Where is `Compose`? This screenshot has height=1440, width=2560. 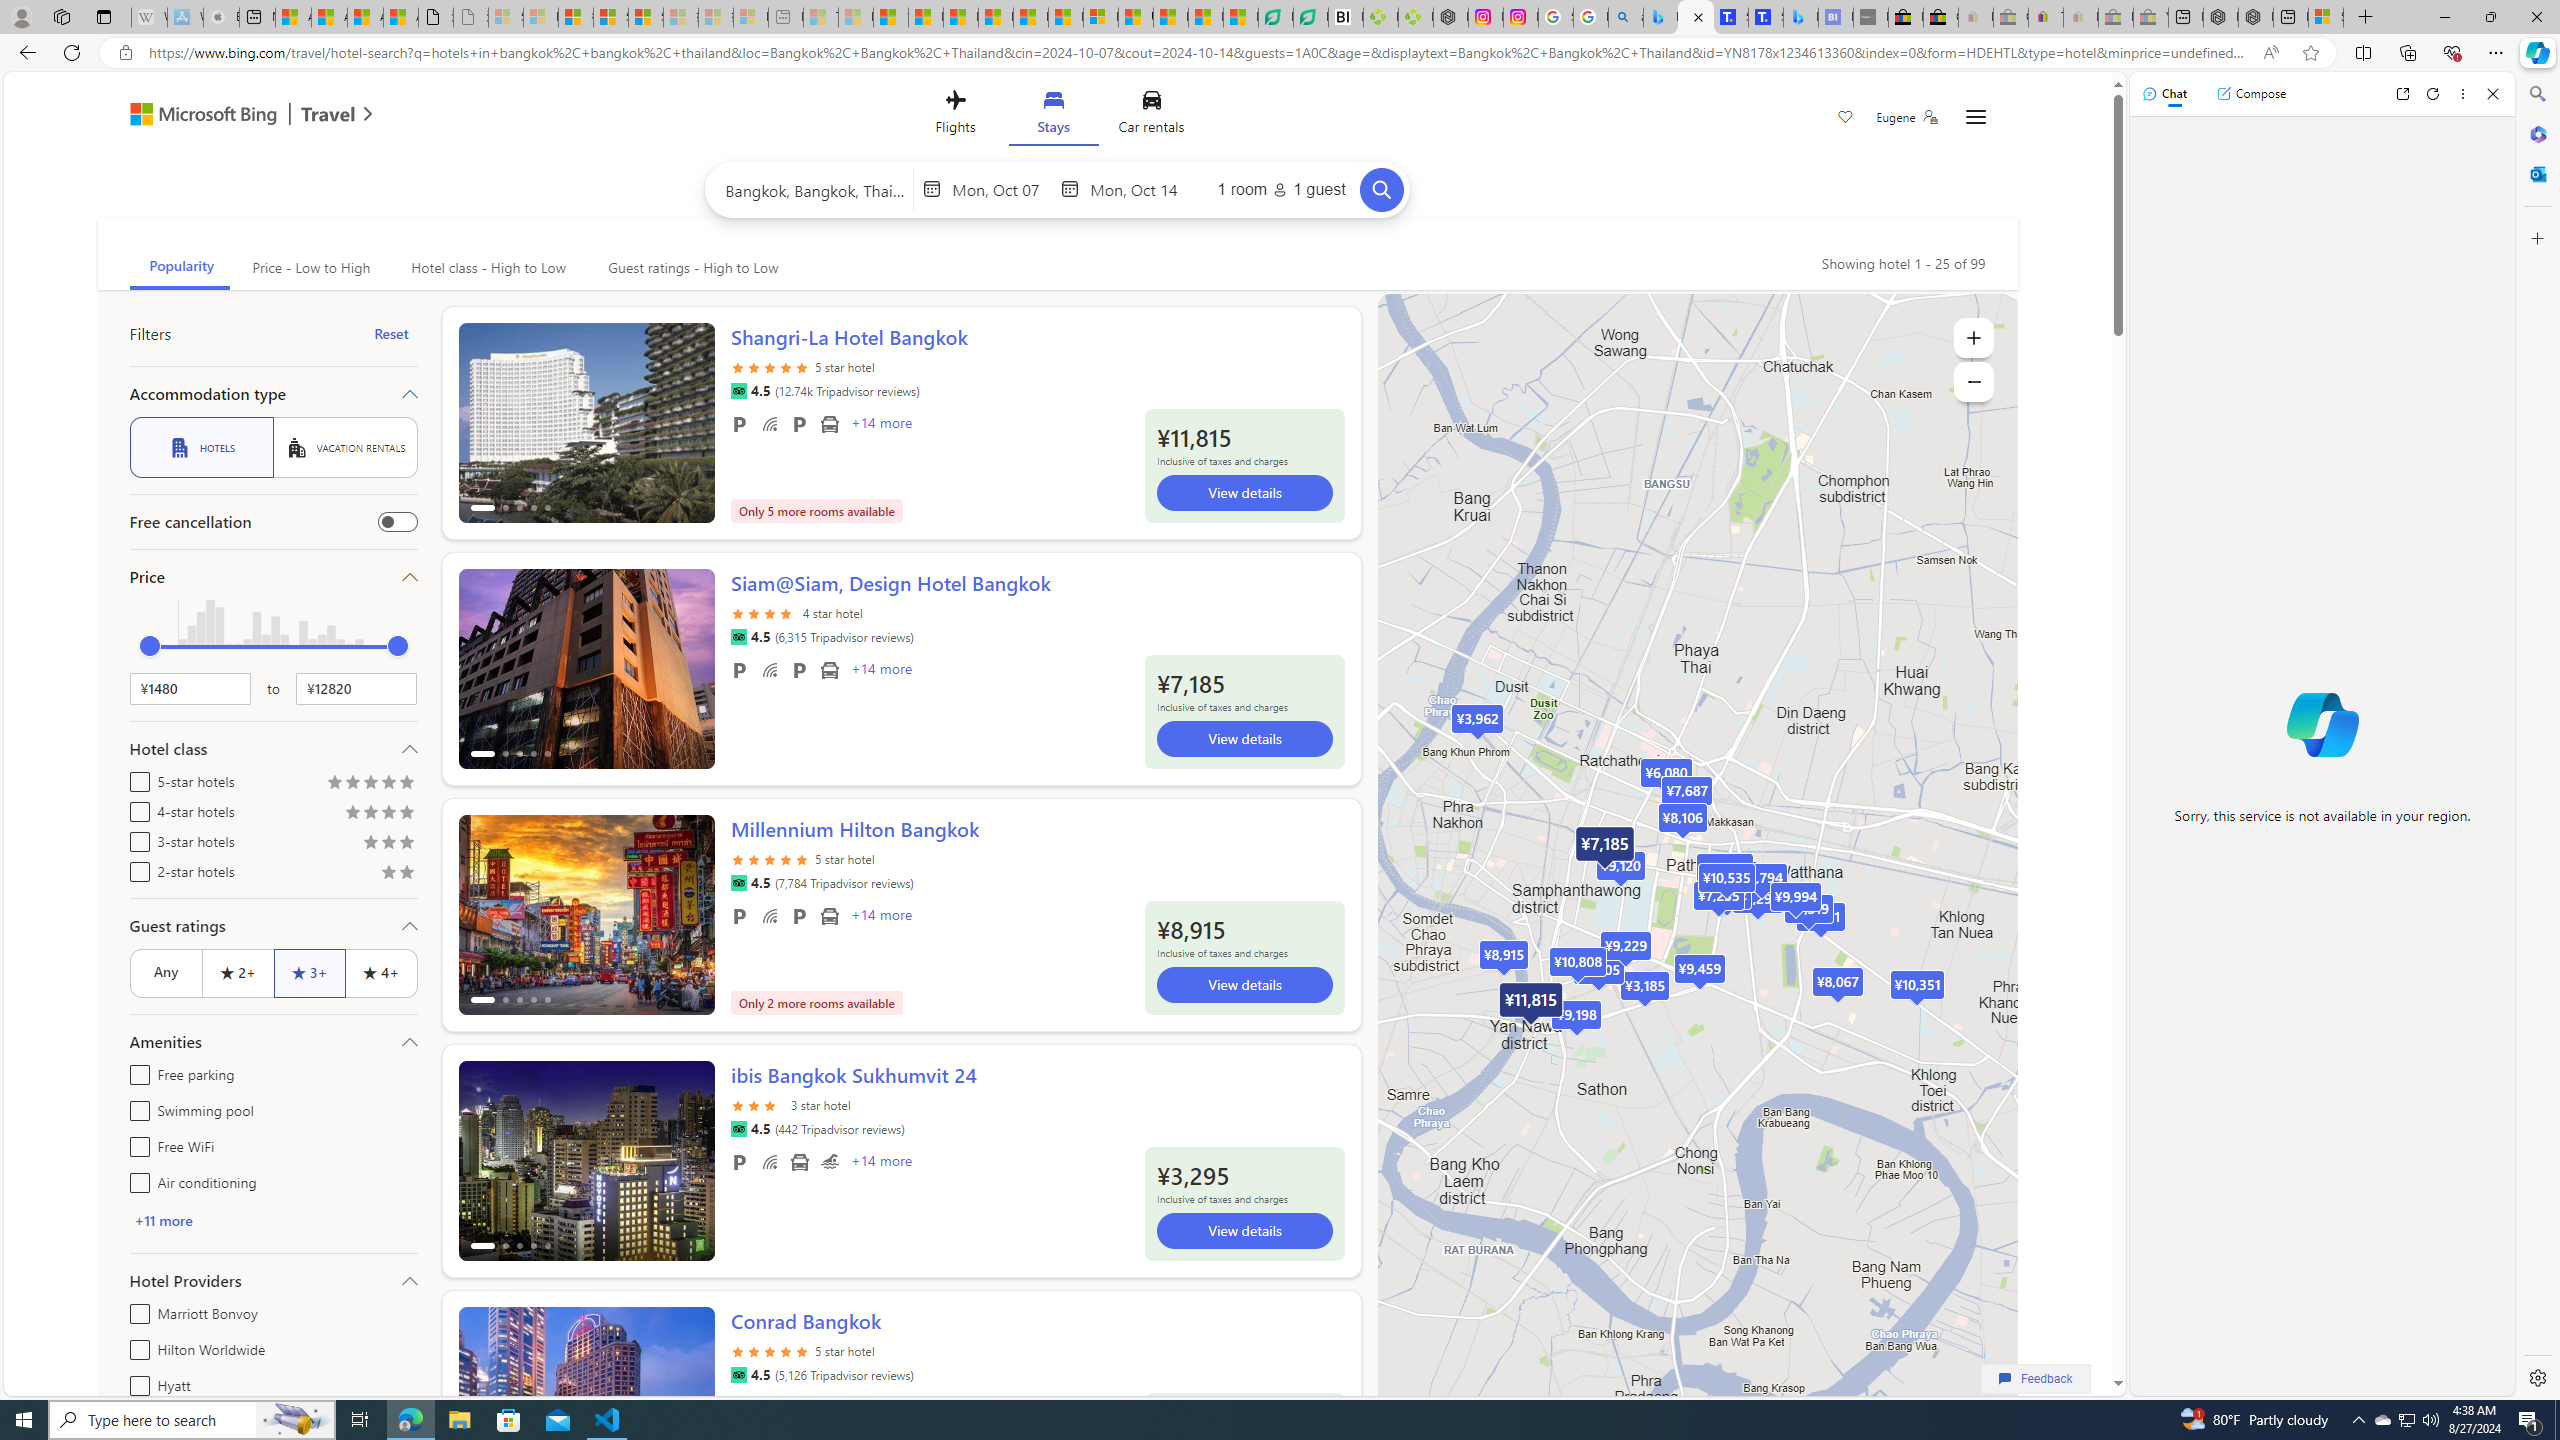
Compose is located at coordinates (2251, 93).